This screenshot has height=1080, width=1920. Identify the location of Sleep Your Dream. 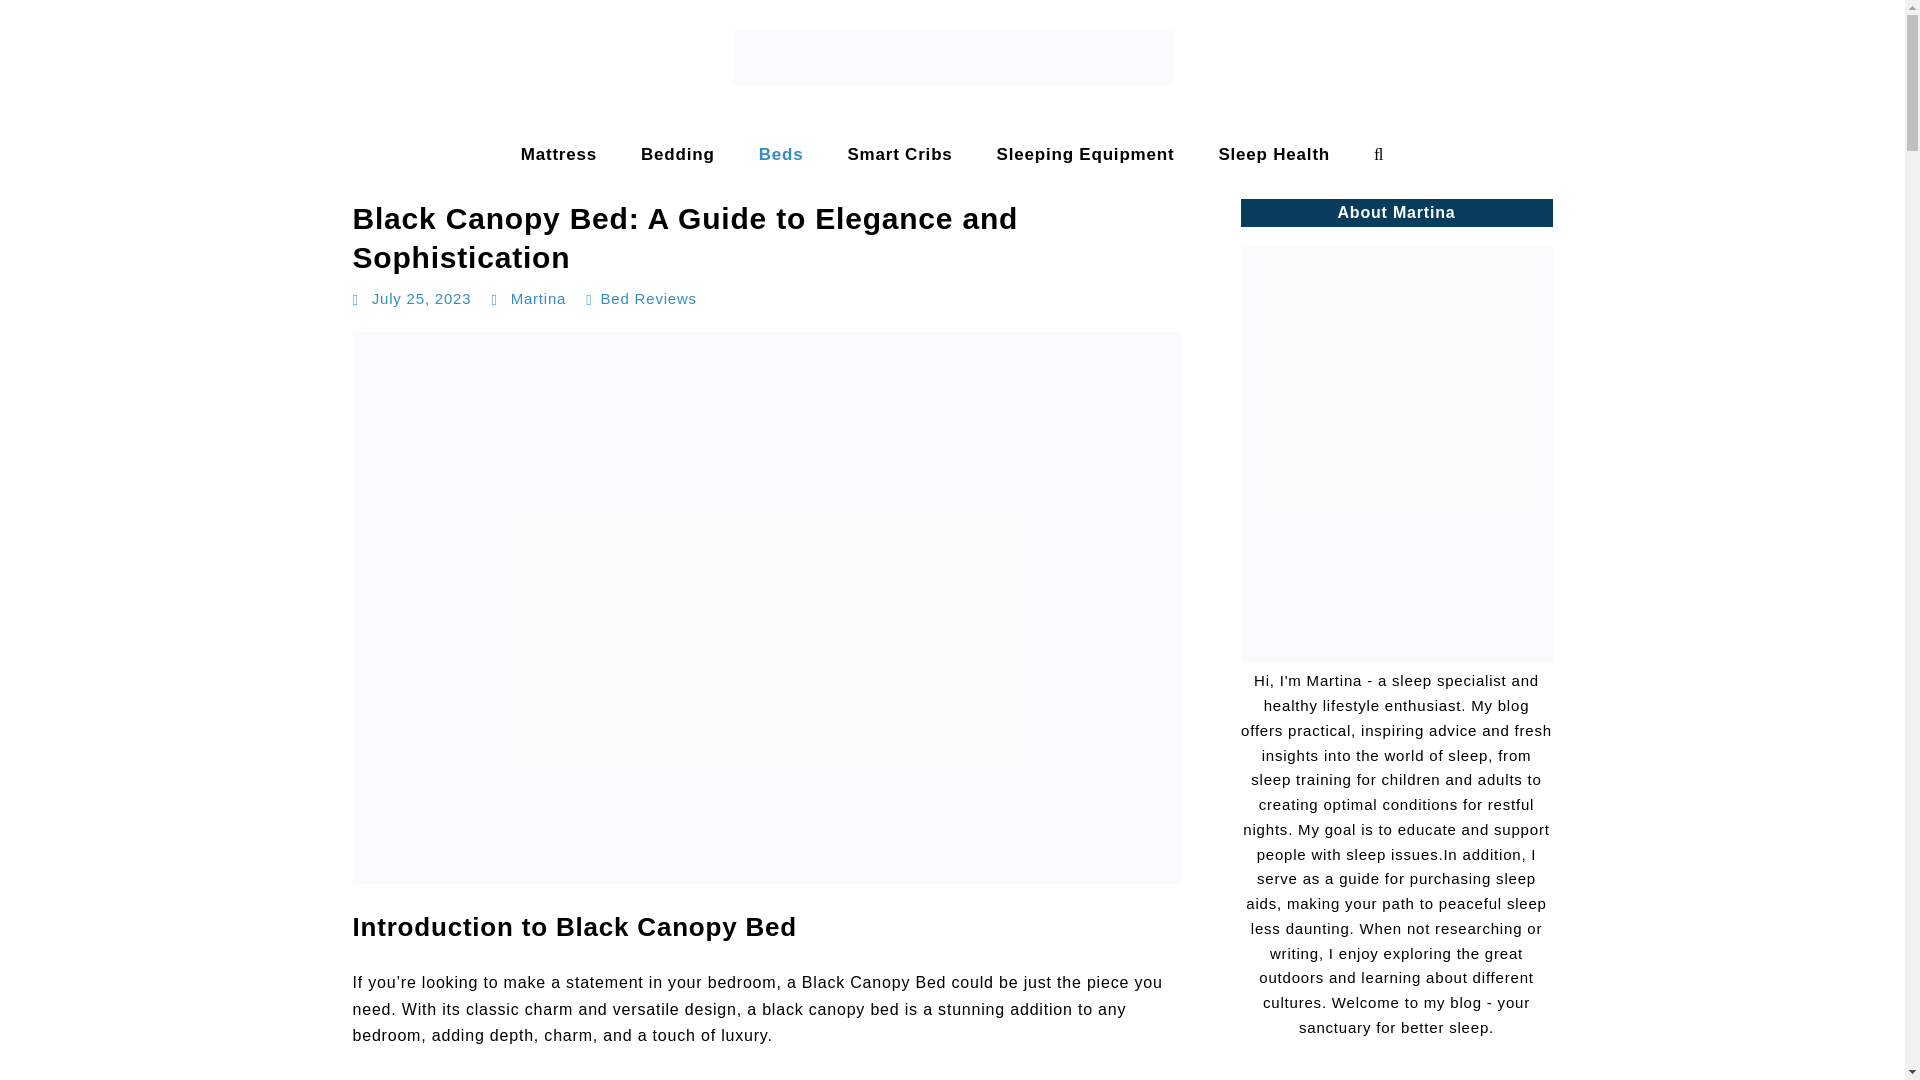
(91, 174).